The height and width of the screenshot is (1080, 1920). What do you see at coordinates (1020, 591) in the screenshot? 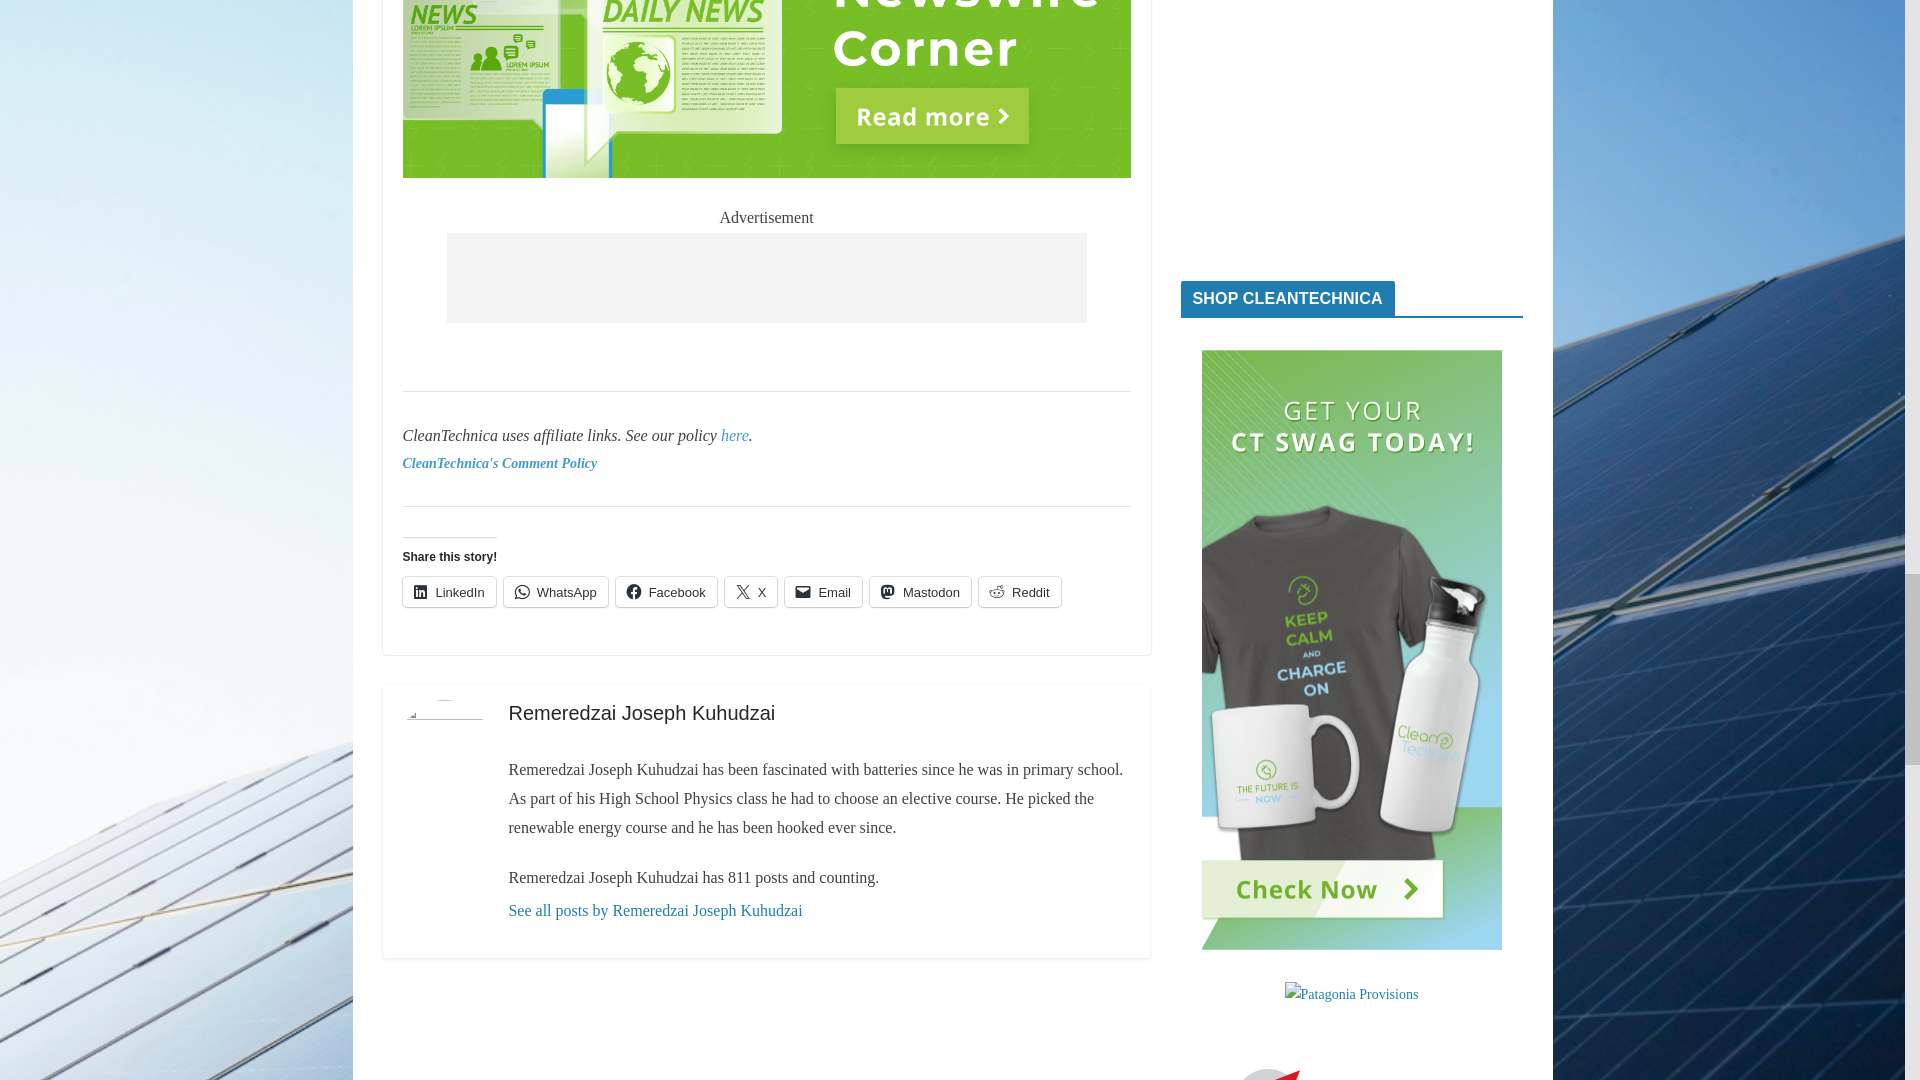
I see `Click to share on Reddit` at bounding box center [1020, 591].